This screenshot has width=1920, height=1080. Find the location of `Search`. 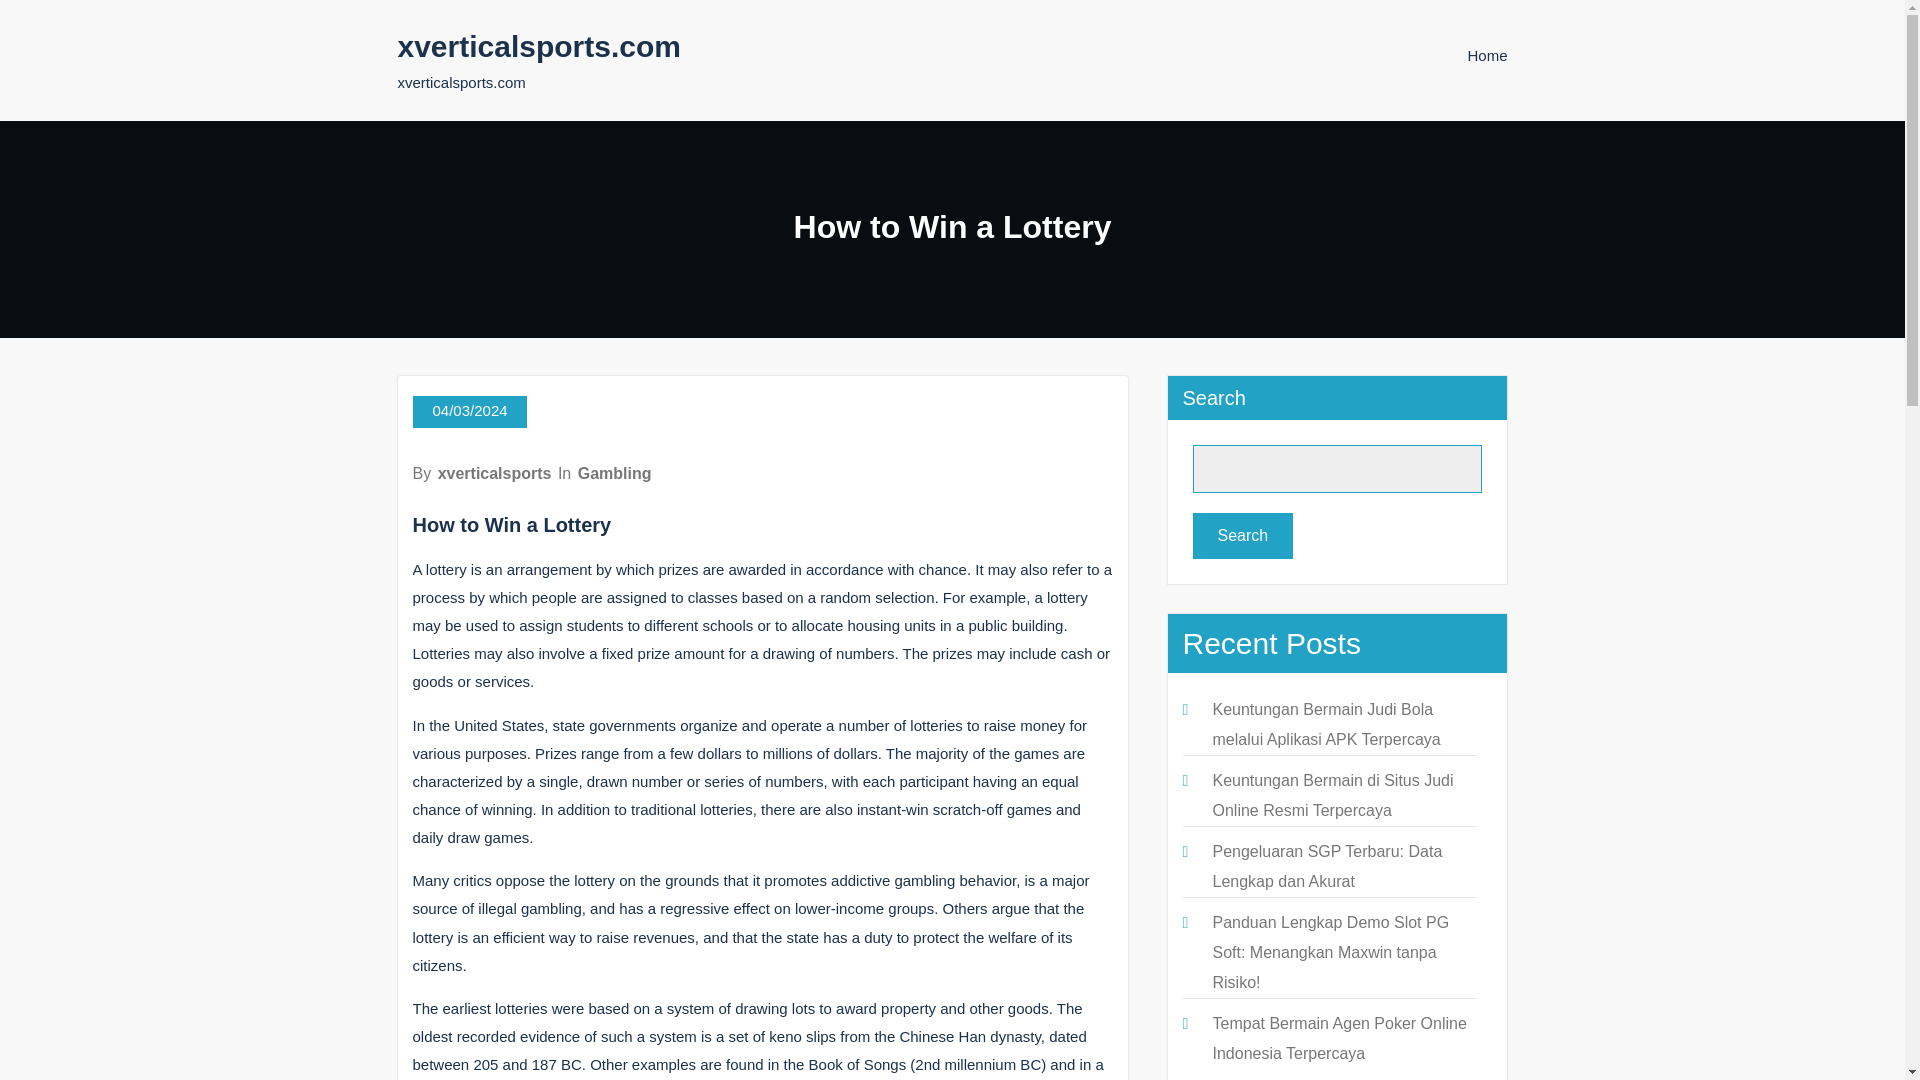

Search is located at coordinates (1242, 536).